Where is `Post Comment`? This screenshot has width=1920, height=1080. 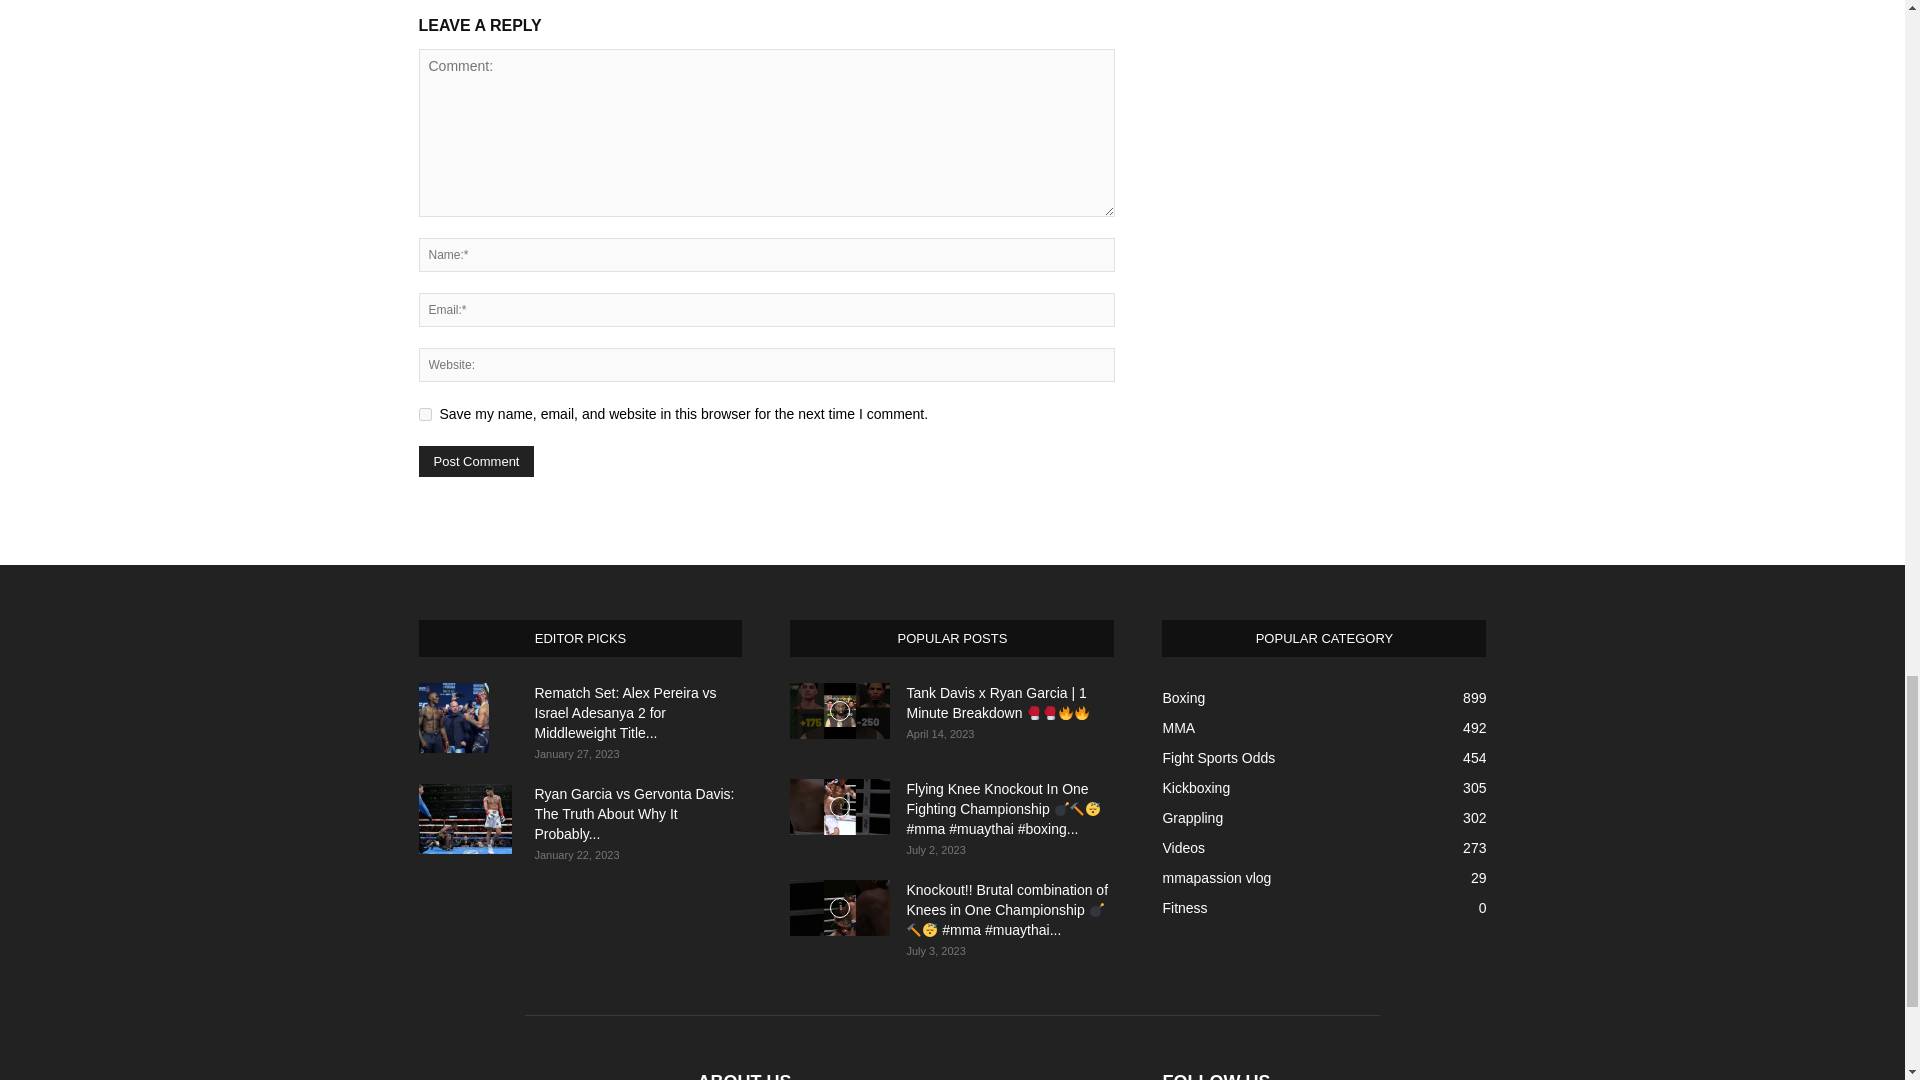
Post Comment is located at coordinates (476, 462).